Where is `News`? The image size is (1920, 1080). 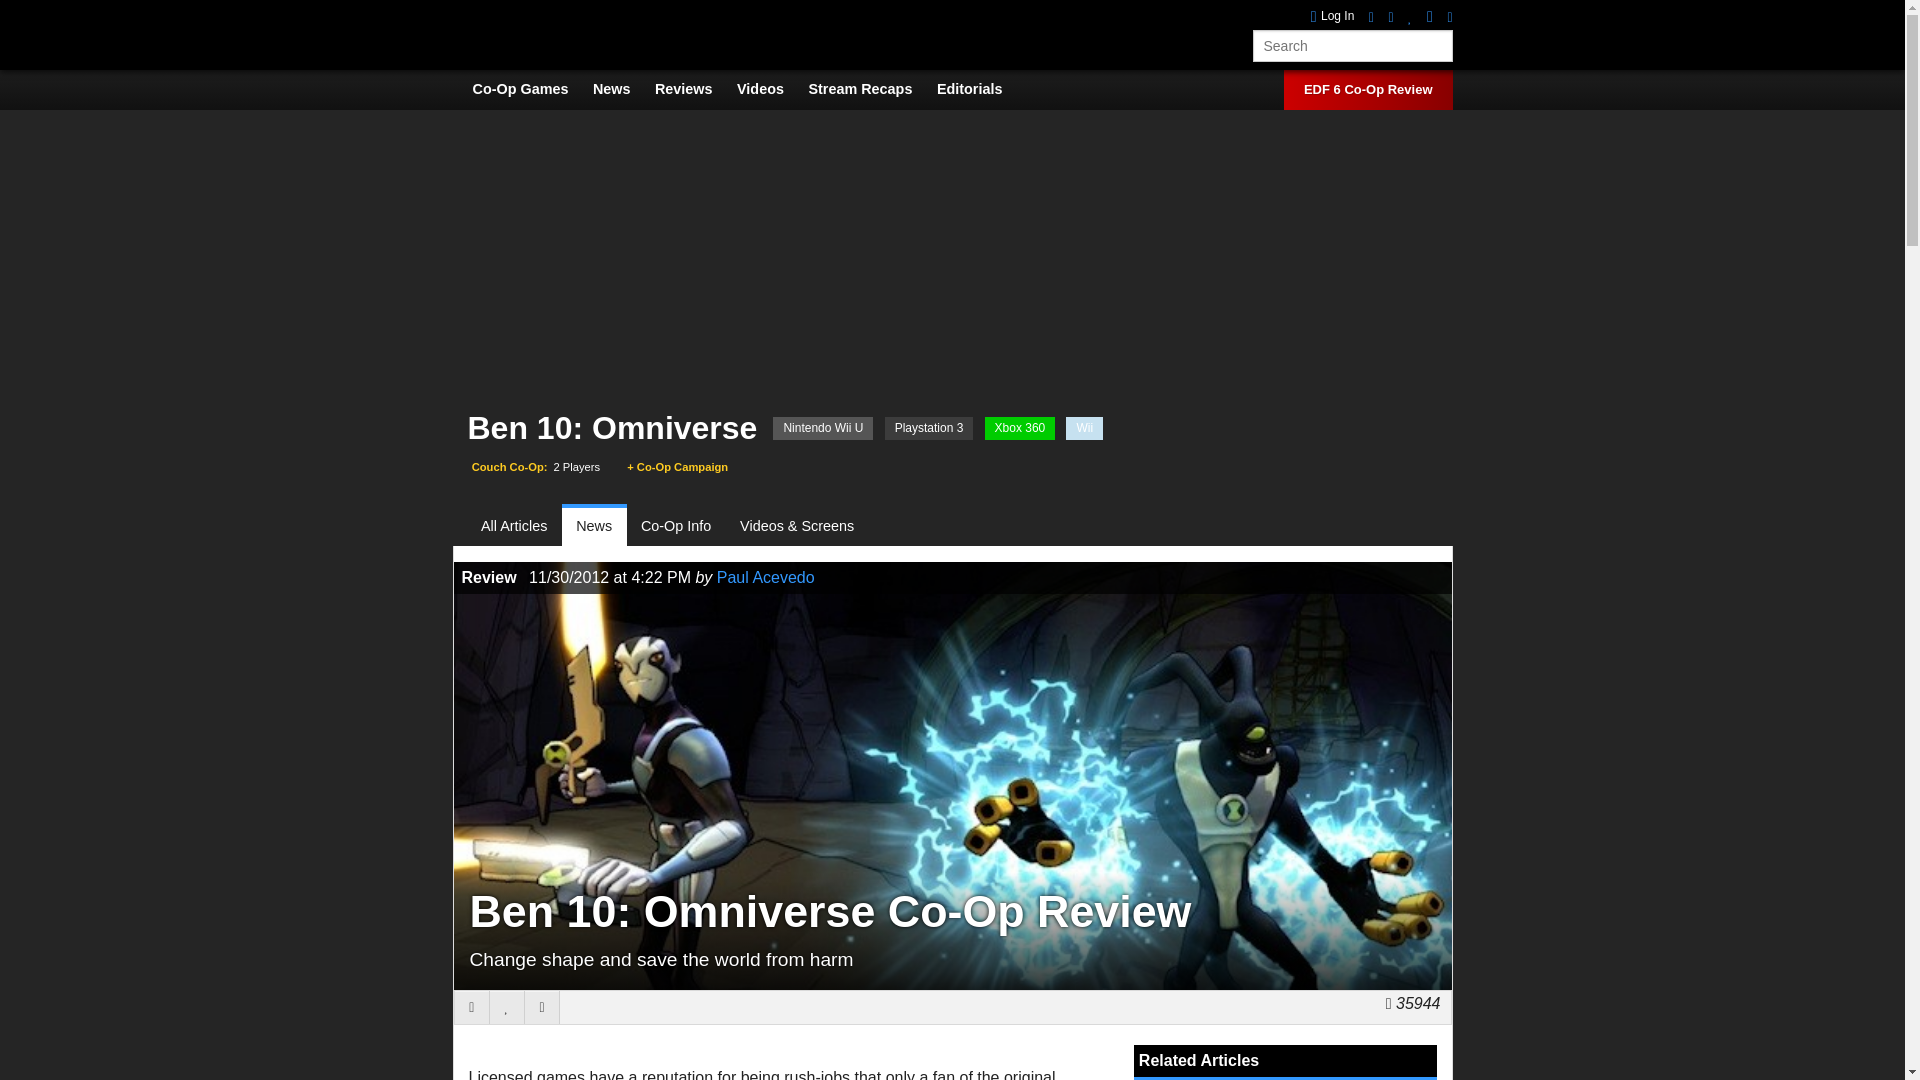 News is located at coordinates (594, 526).